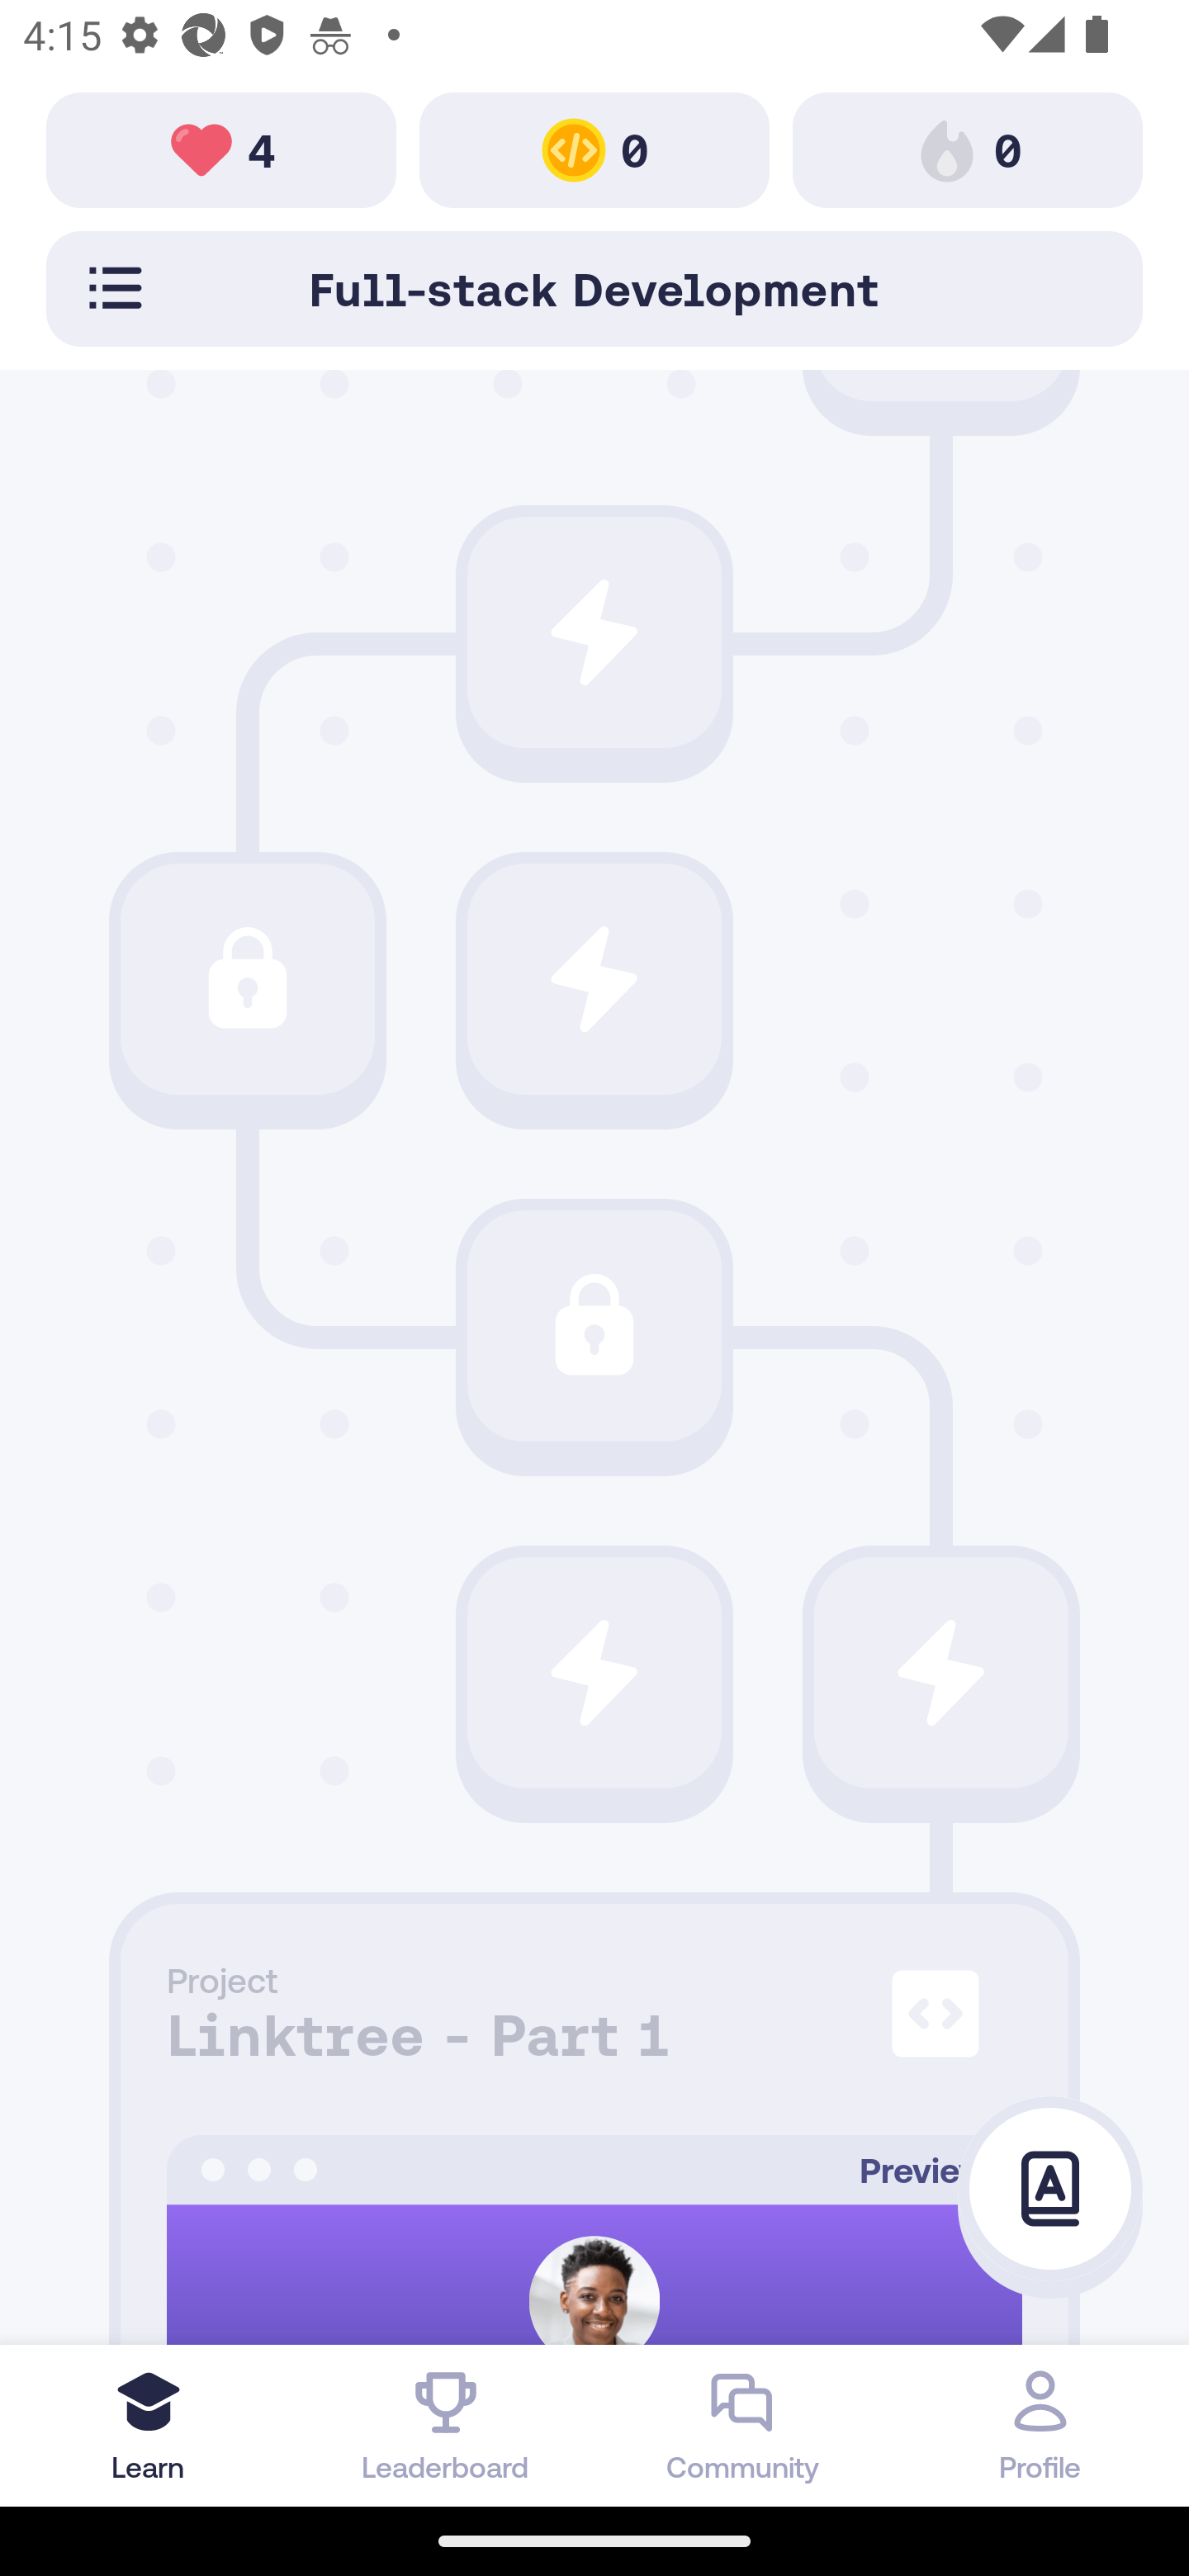 The width and height of the screenshot is (1189, 2576). What do you see at coordinates (1040, 2425) in the screenshot?
I see `Profile` at bounding box center [1040, 2425].